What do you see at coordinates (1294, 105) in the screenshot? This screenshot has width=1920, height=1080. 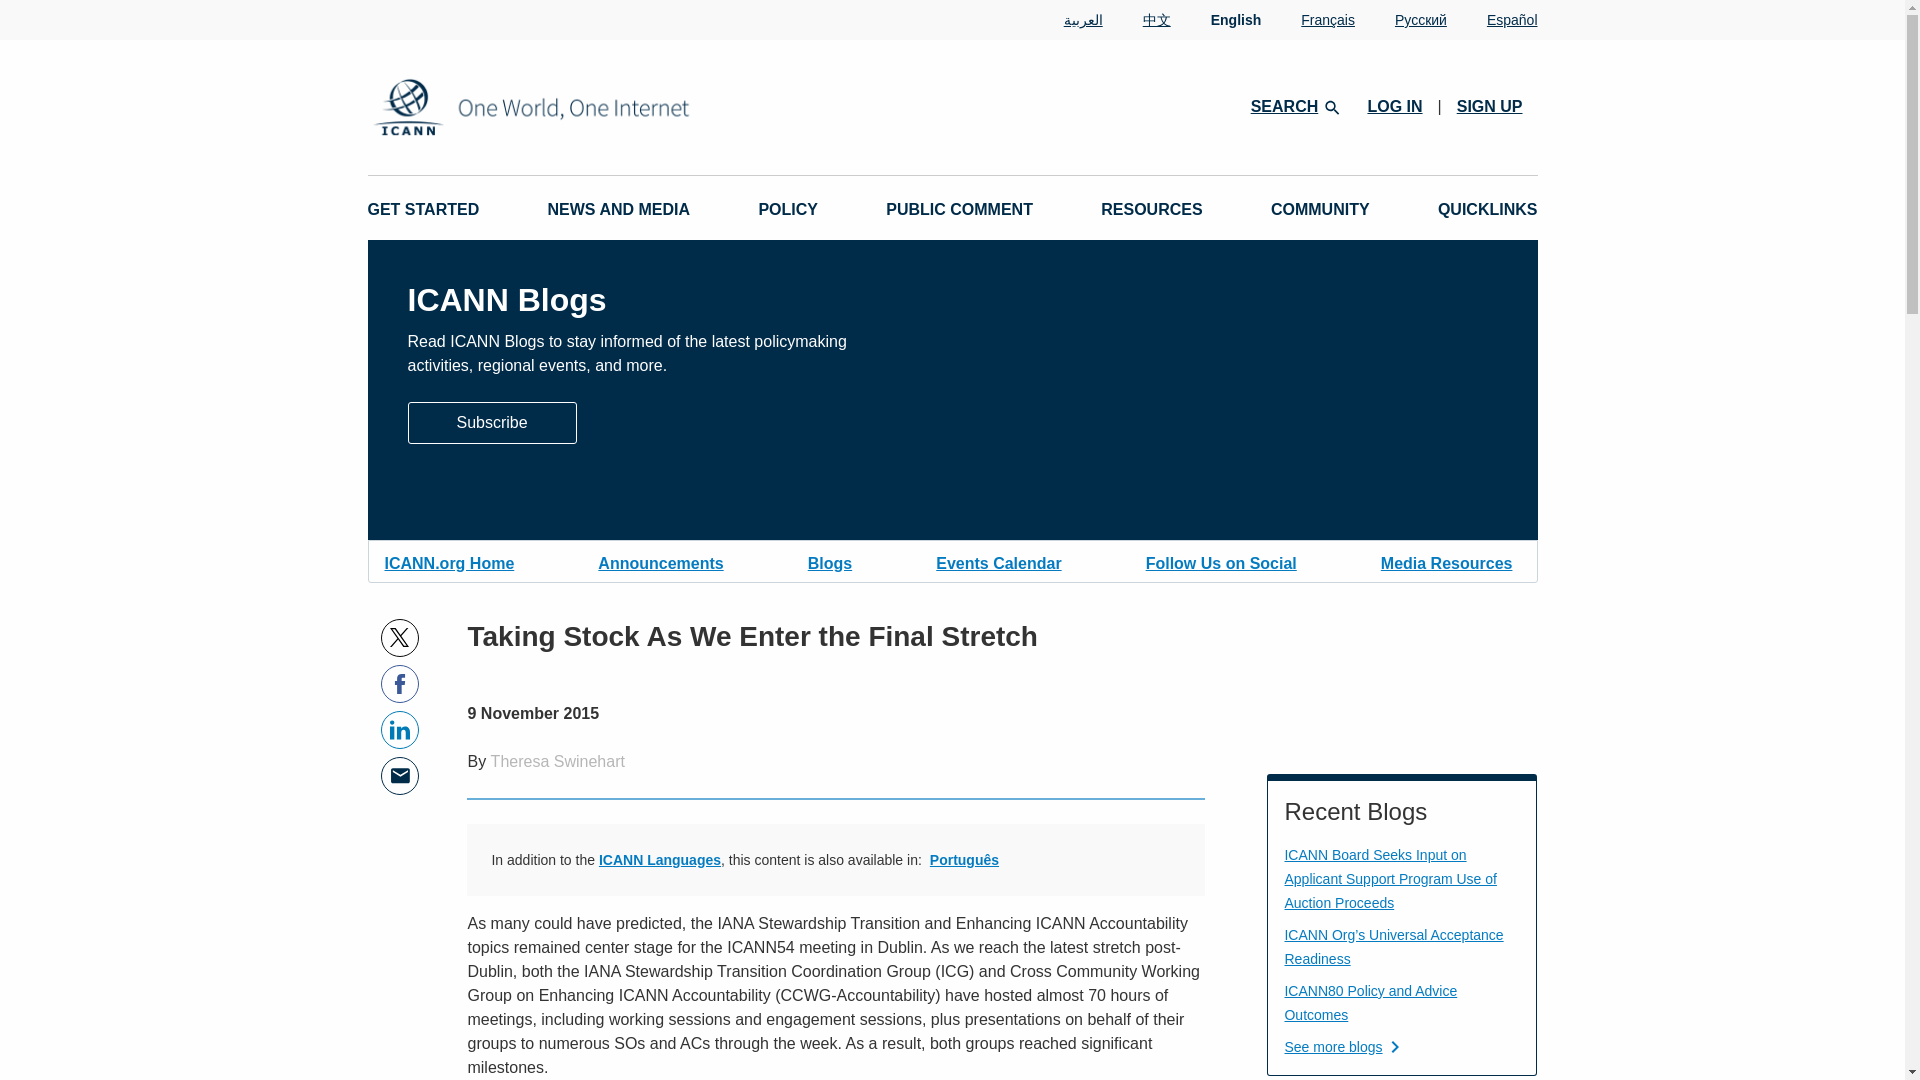 I see `SEARCH` at bounding box center [1294, 105].